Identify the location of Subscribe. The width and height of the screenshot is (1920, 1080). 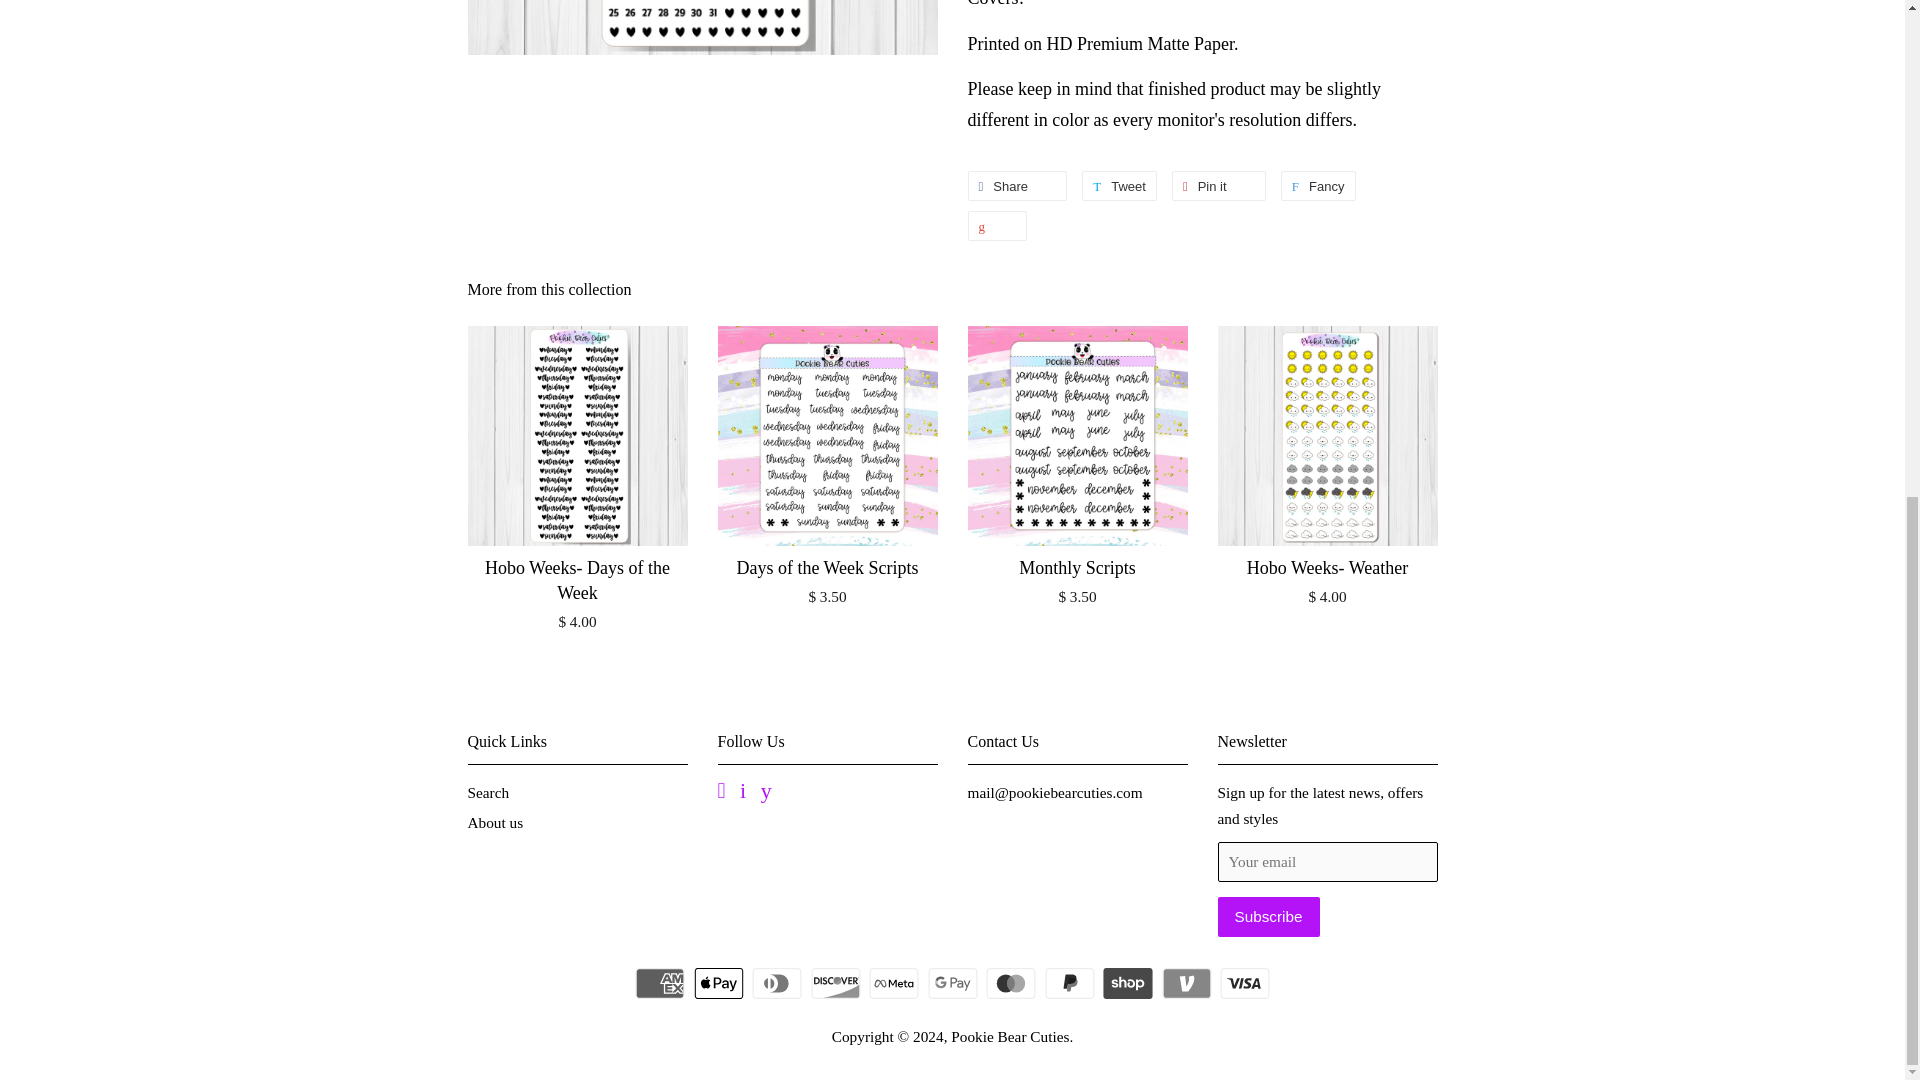
(1268, 917).